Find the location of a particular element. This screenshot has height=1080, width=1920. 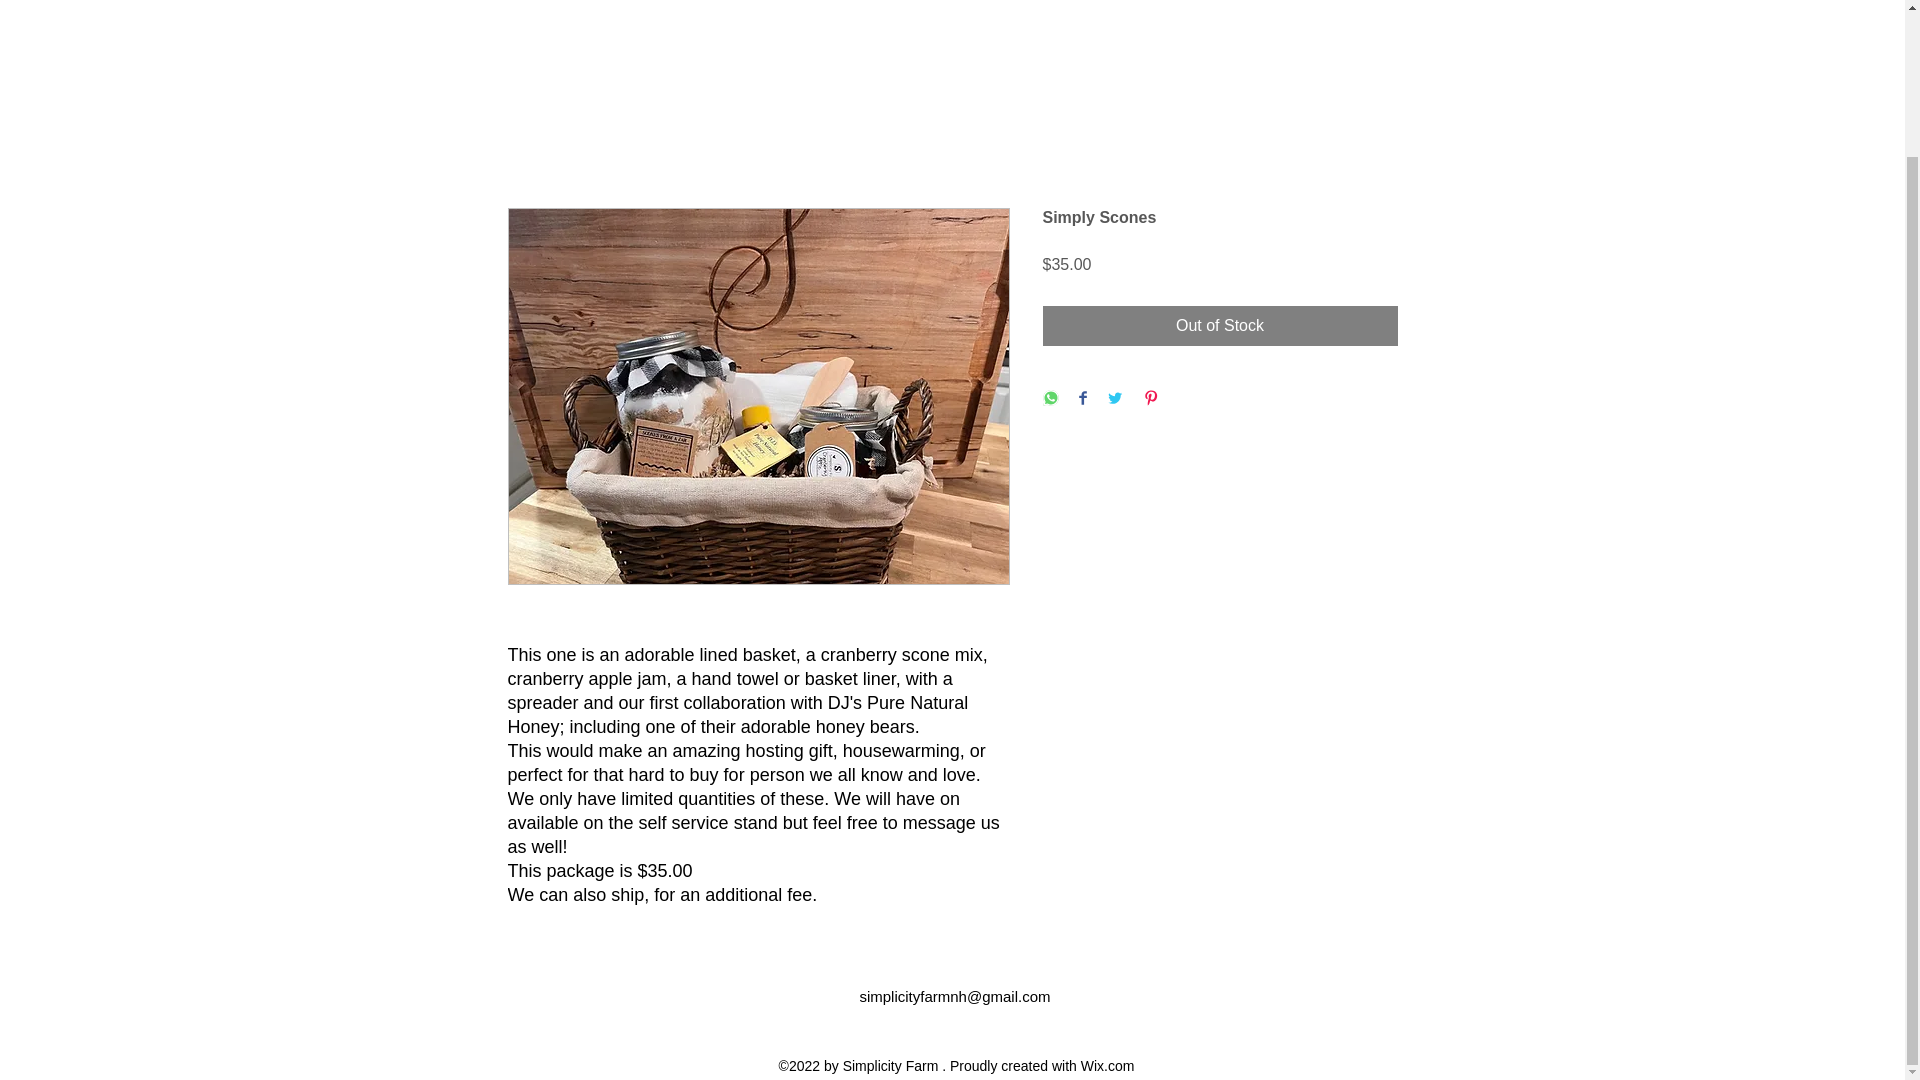

Products is located at coordinates (938, 0).